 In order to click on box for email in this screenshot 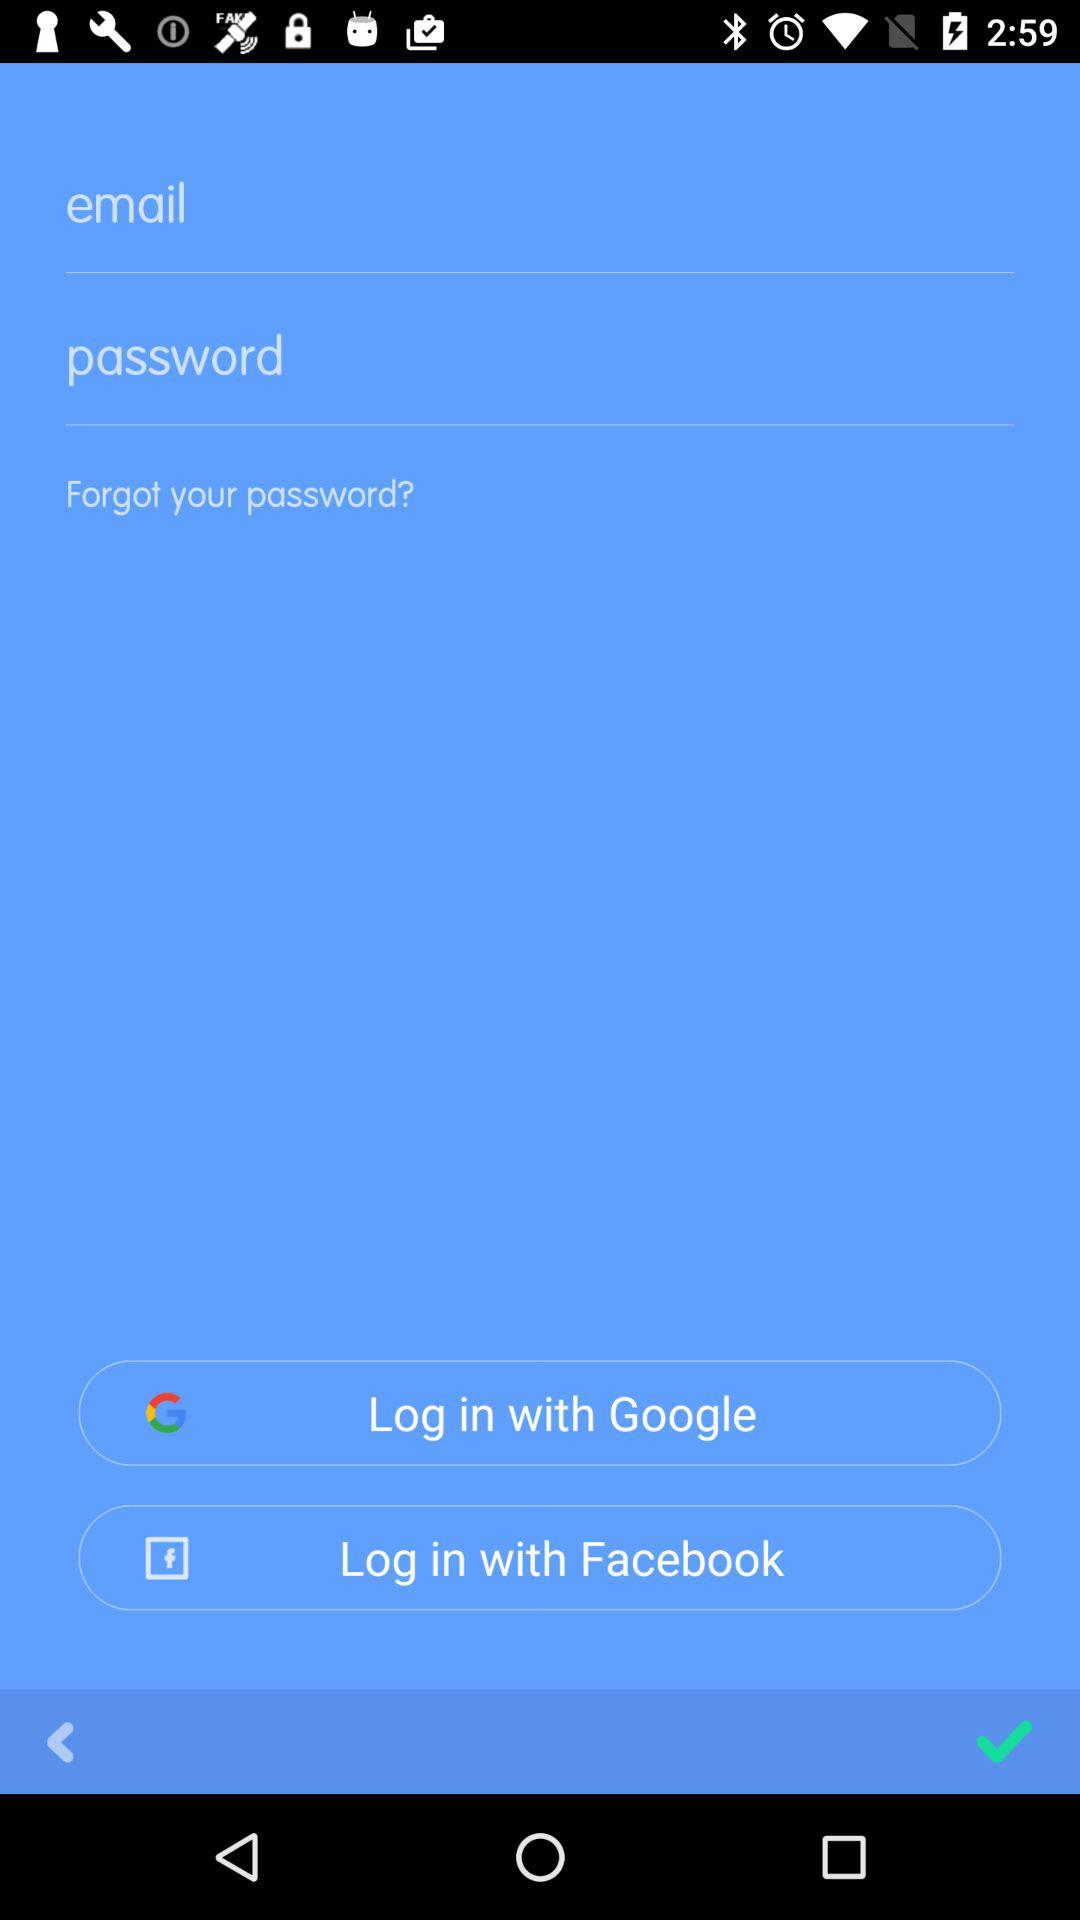, I will do `click(540, 220)`.